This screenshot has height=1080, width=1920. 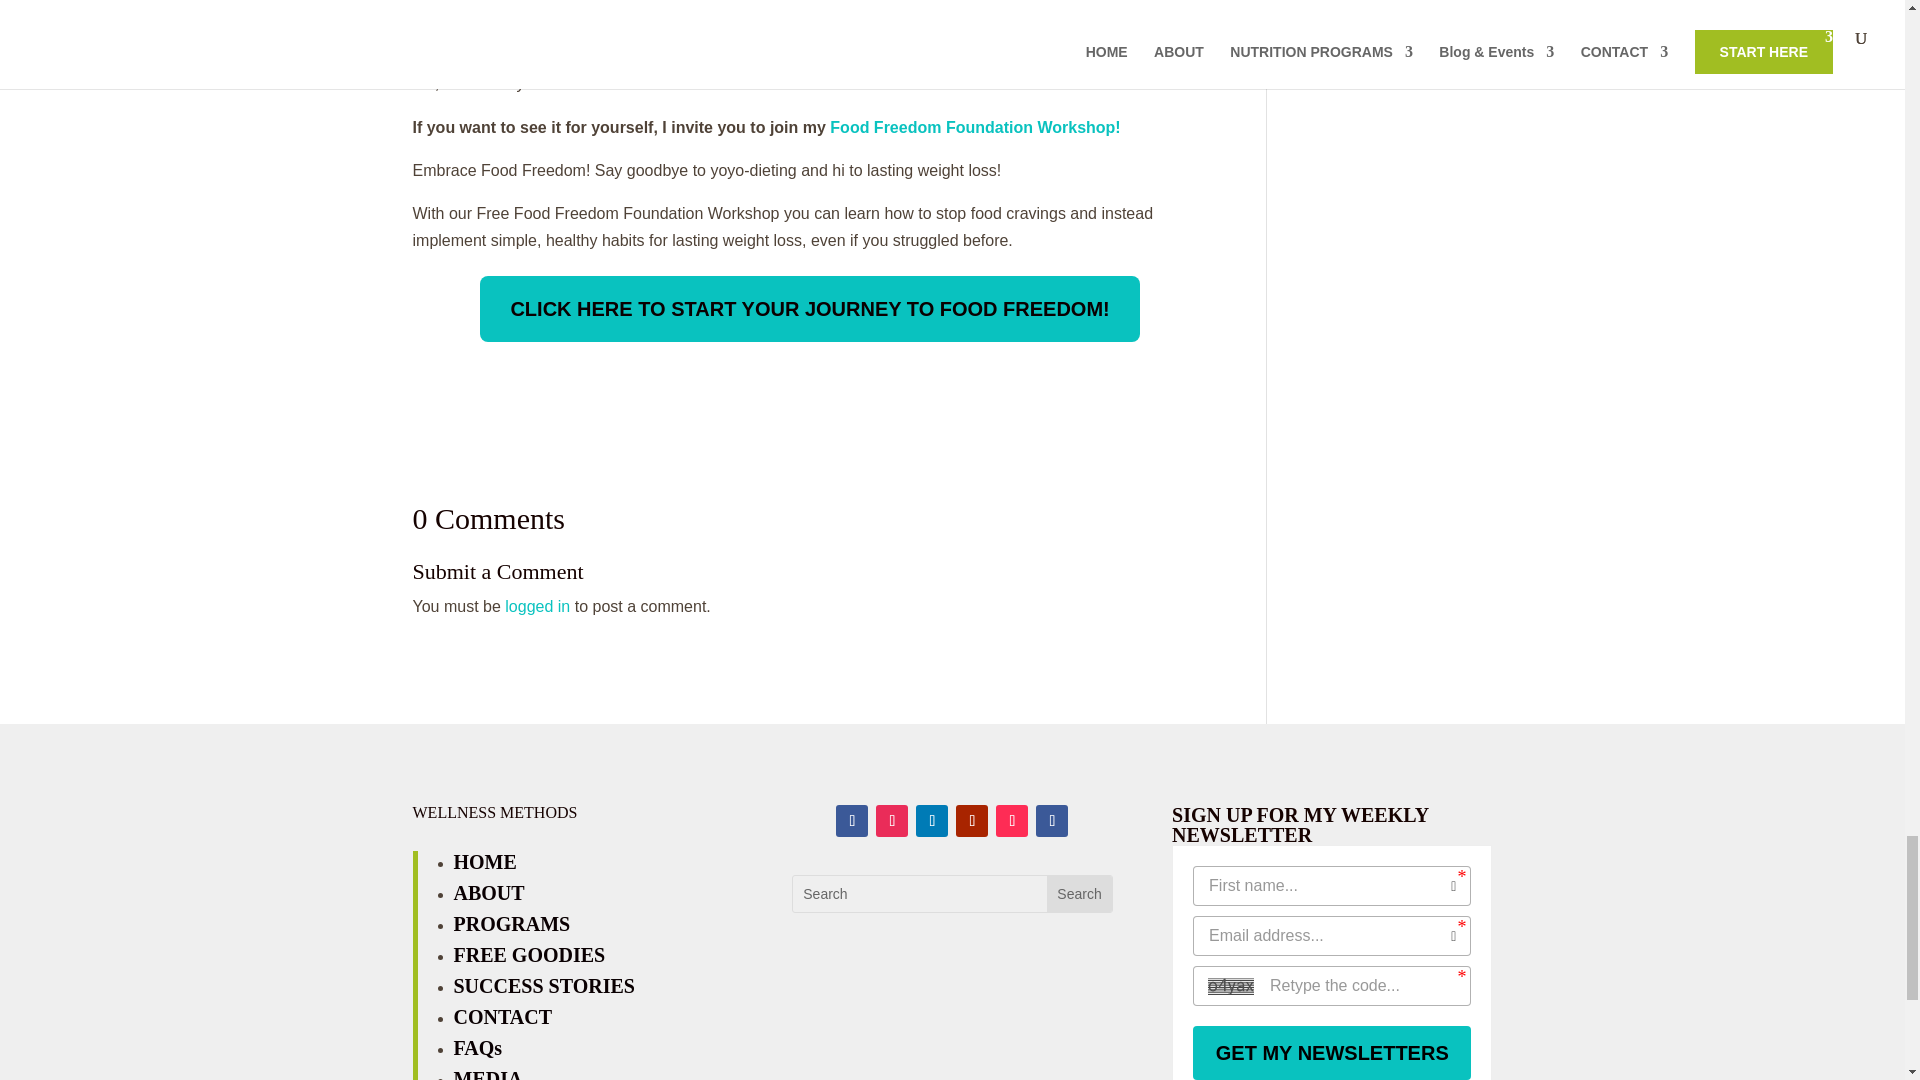 What do you see at coordinates (892, 820) in the screenshot?
I see `Follow on Instagram` at bounding box center [892, 820].